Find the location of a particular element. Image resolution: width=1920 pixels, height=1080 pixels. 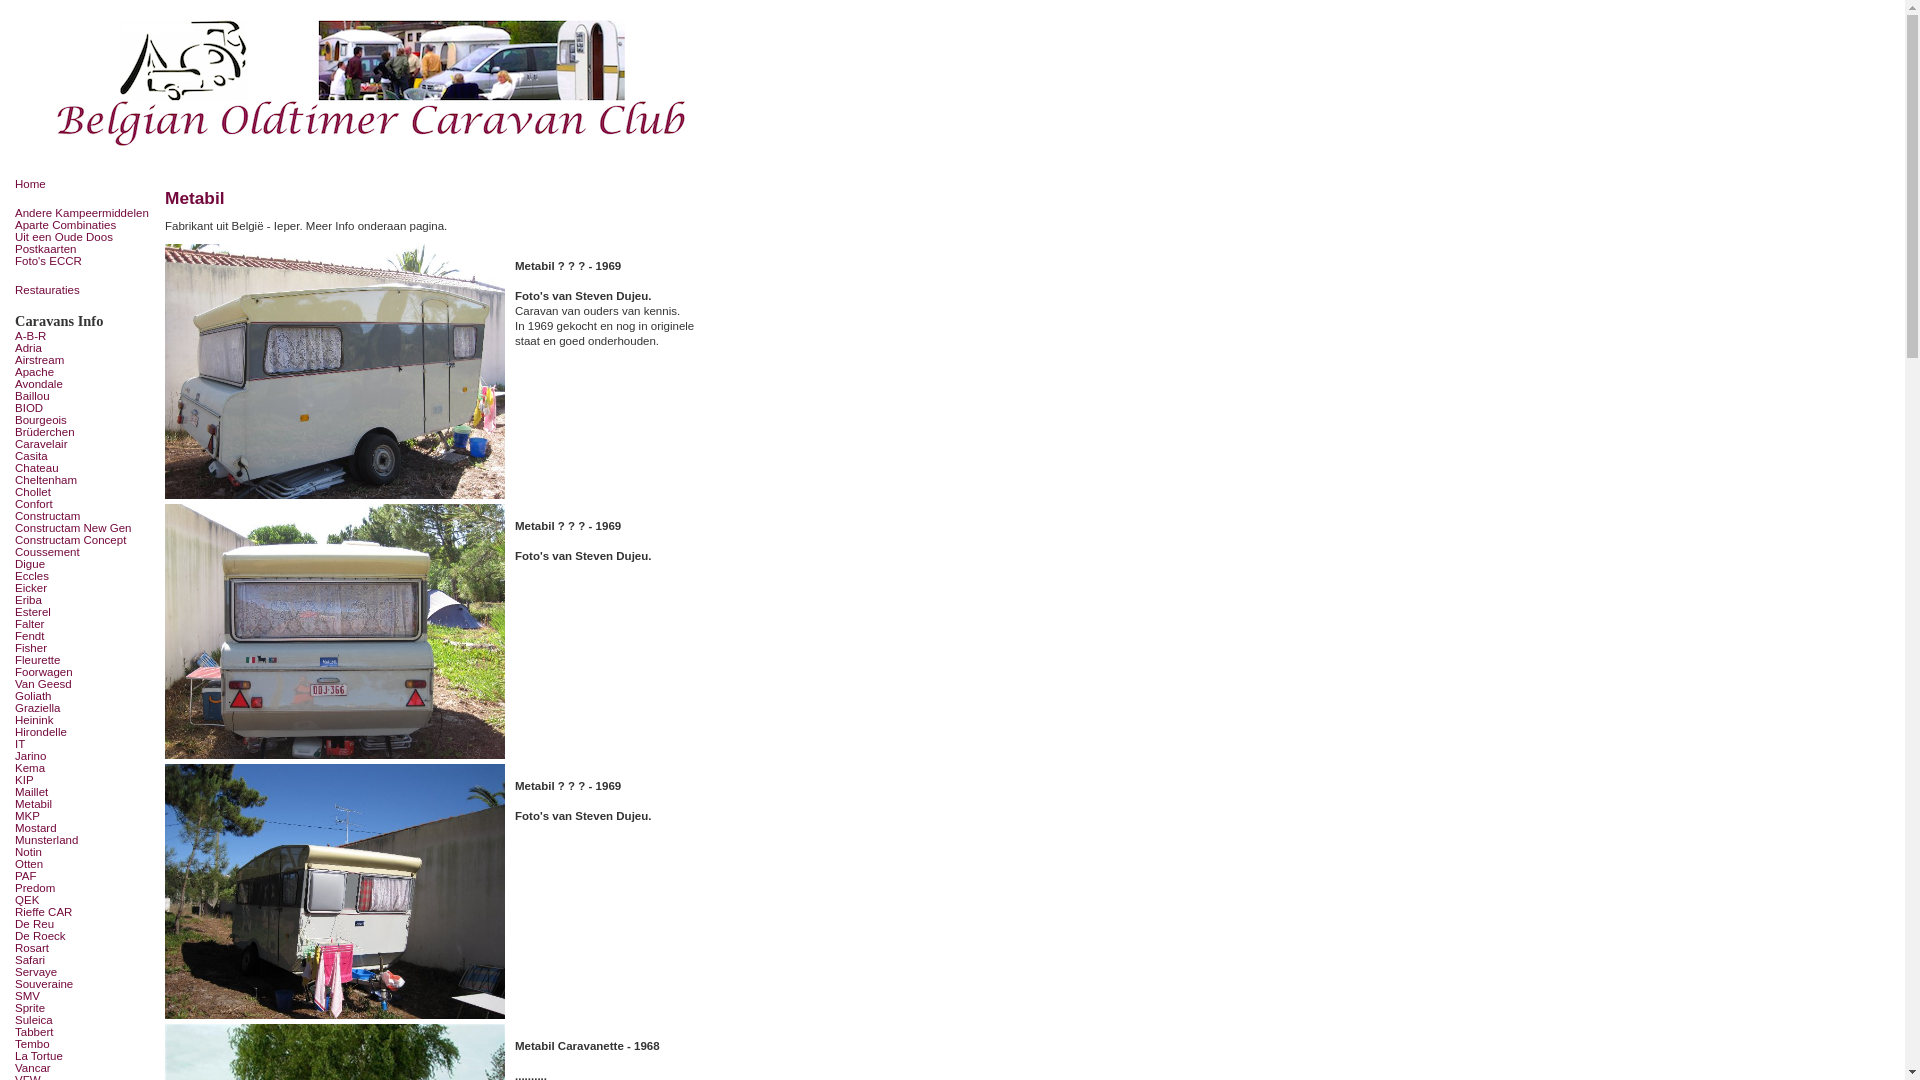

Andere Kampeermiddelen is located at coordinates (85, 213).